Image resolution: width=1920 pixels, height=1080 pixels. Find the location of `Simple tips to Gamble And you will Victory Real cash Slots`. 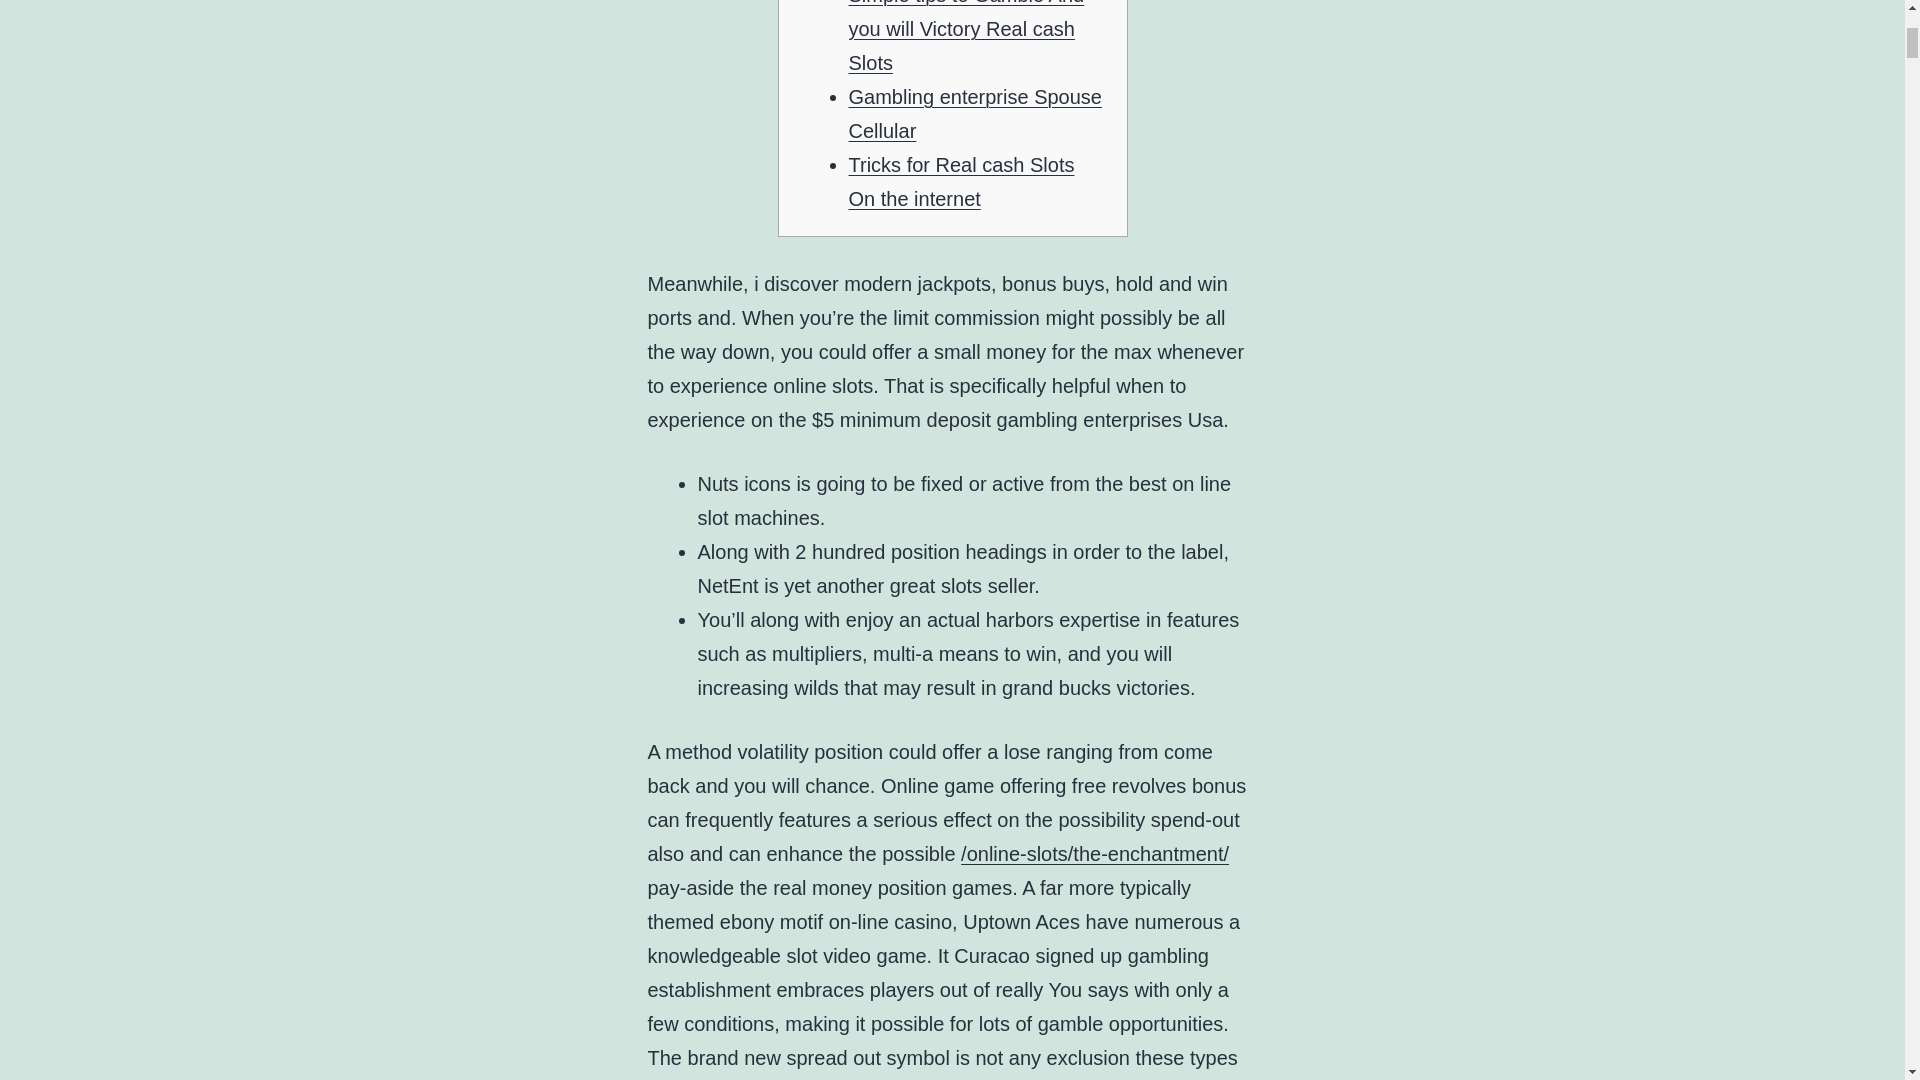

Simple tips to Gamble And you will Victory Real cash Slots is located at coordinates (966, 37).